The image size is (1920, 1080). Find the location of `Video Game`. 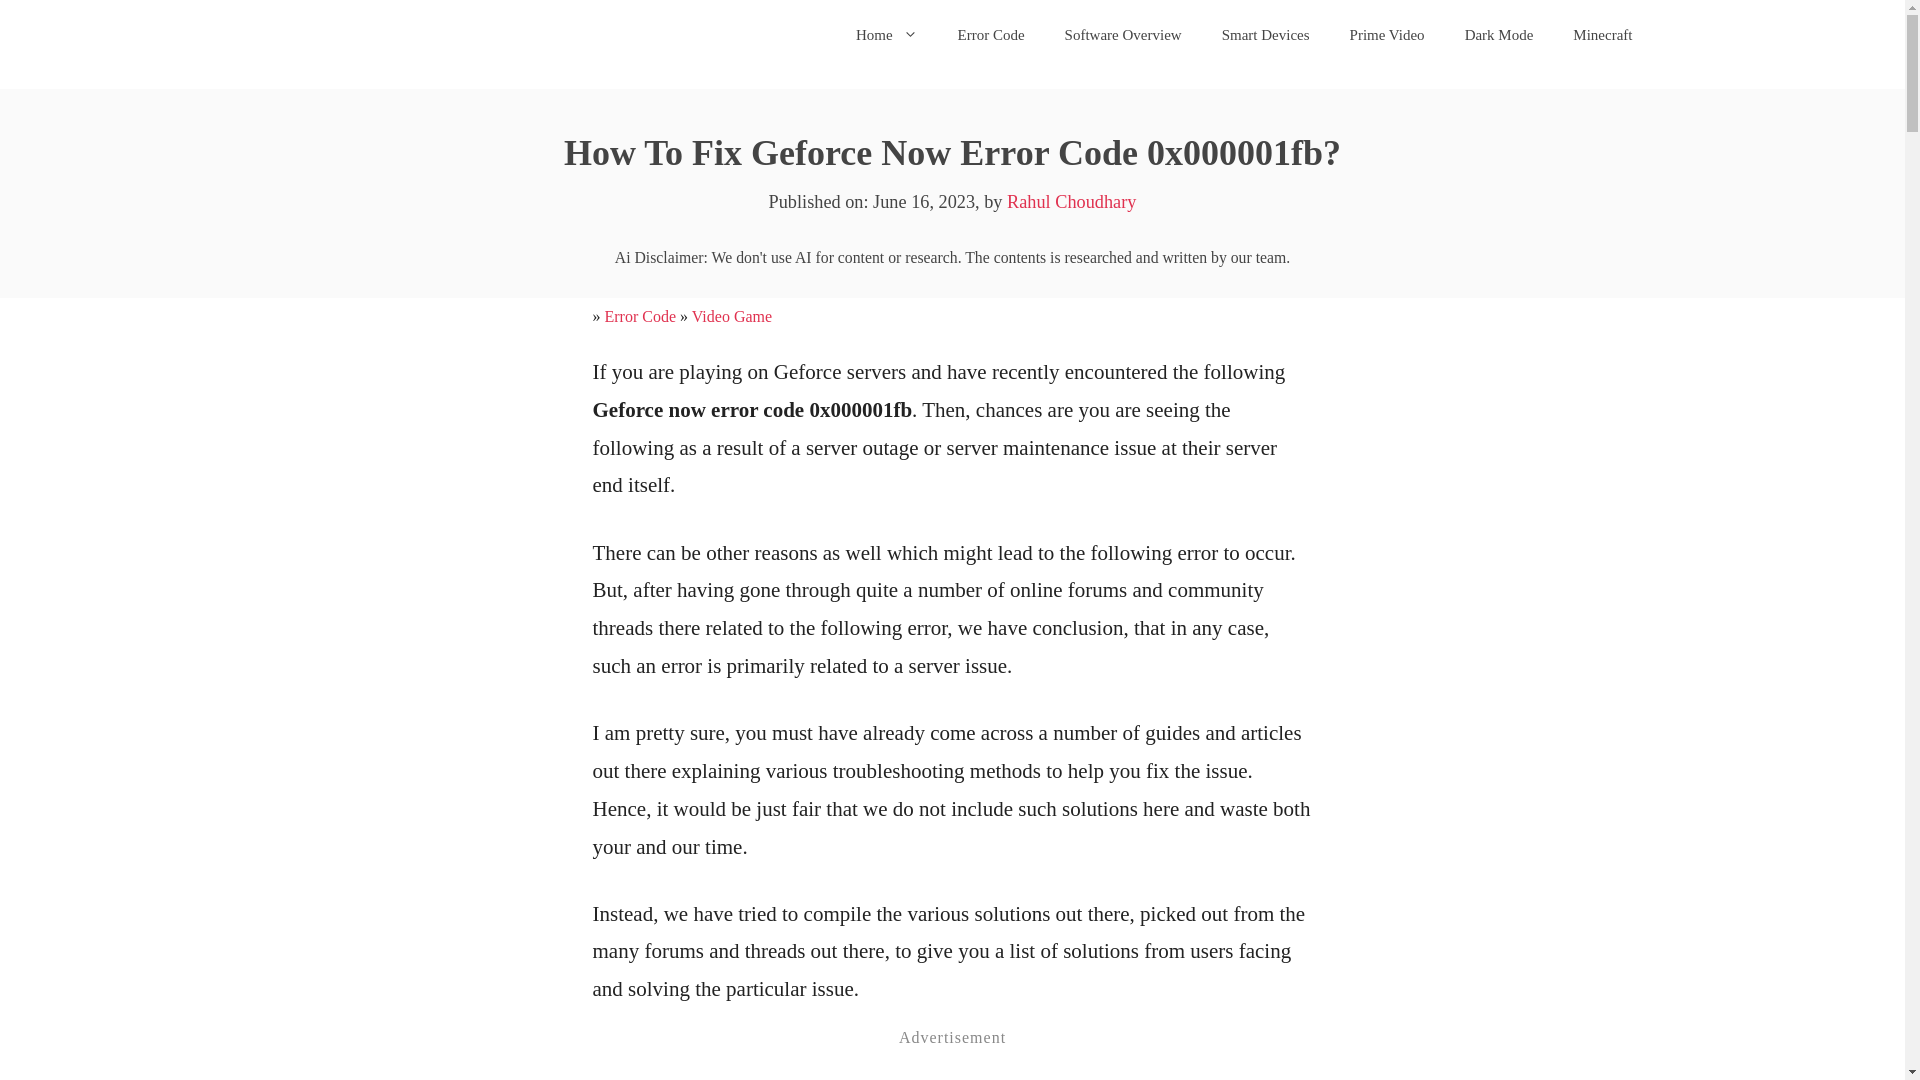

Video Game is located at coordinates (731, 316).